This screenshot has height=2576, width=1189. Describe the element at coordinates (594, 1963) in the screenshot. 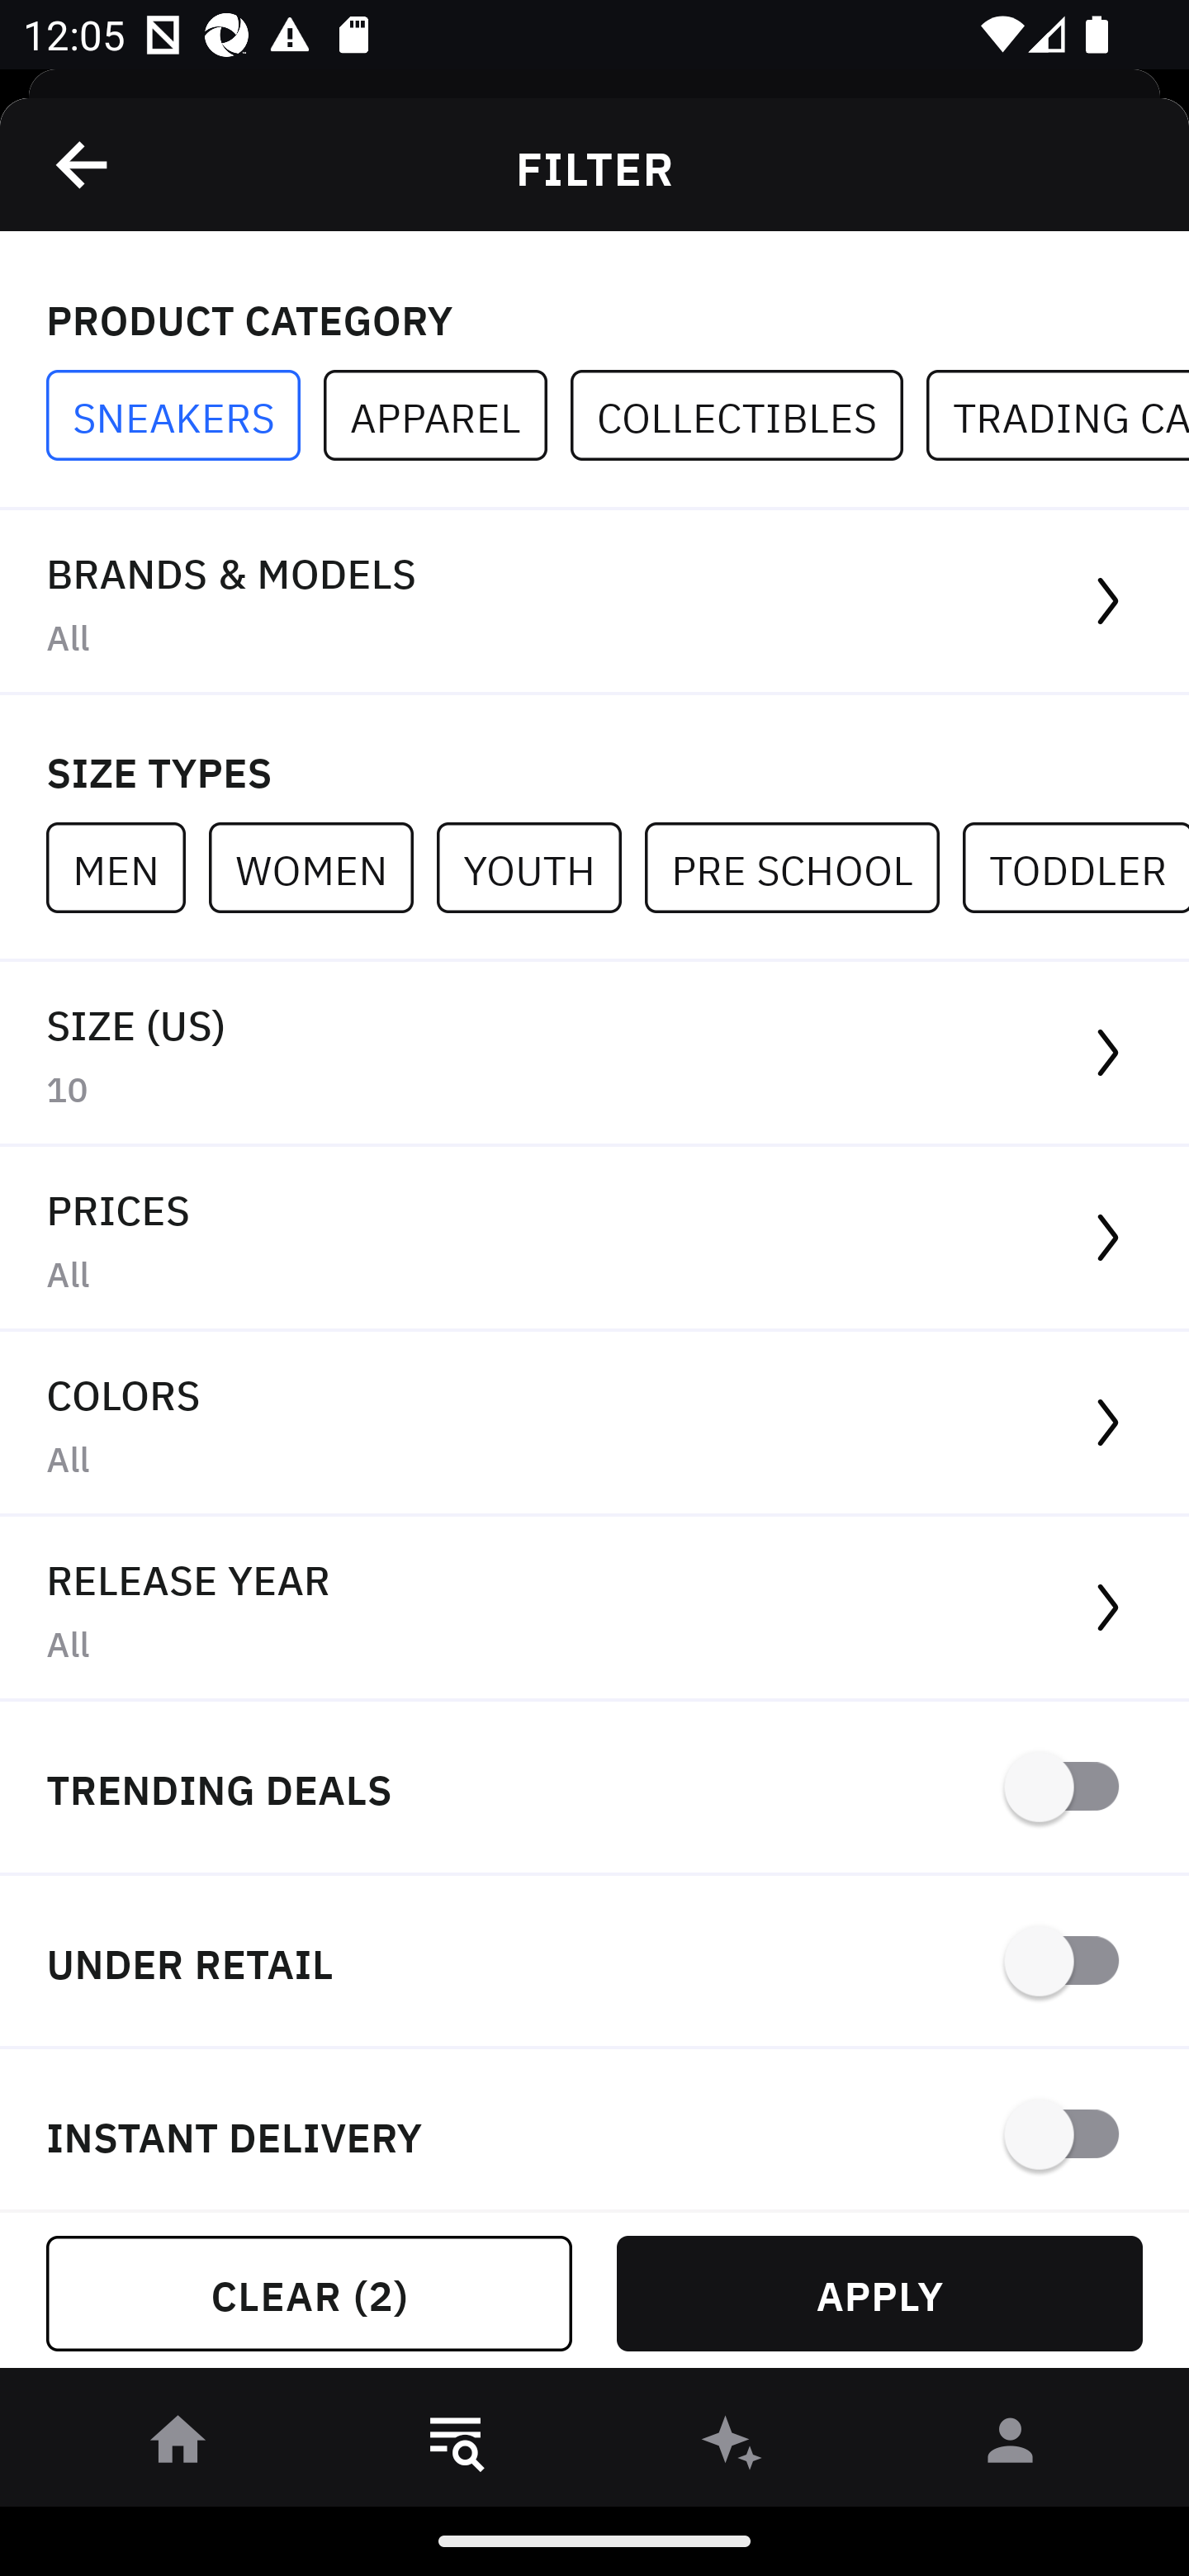

I see `UNDER RETAIL` at that location.